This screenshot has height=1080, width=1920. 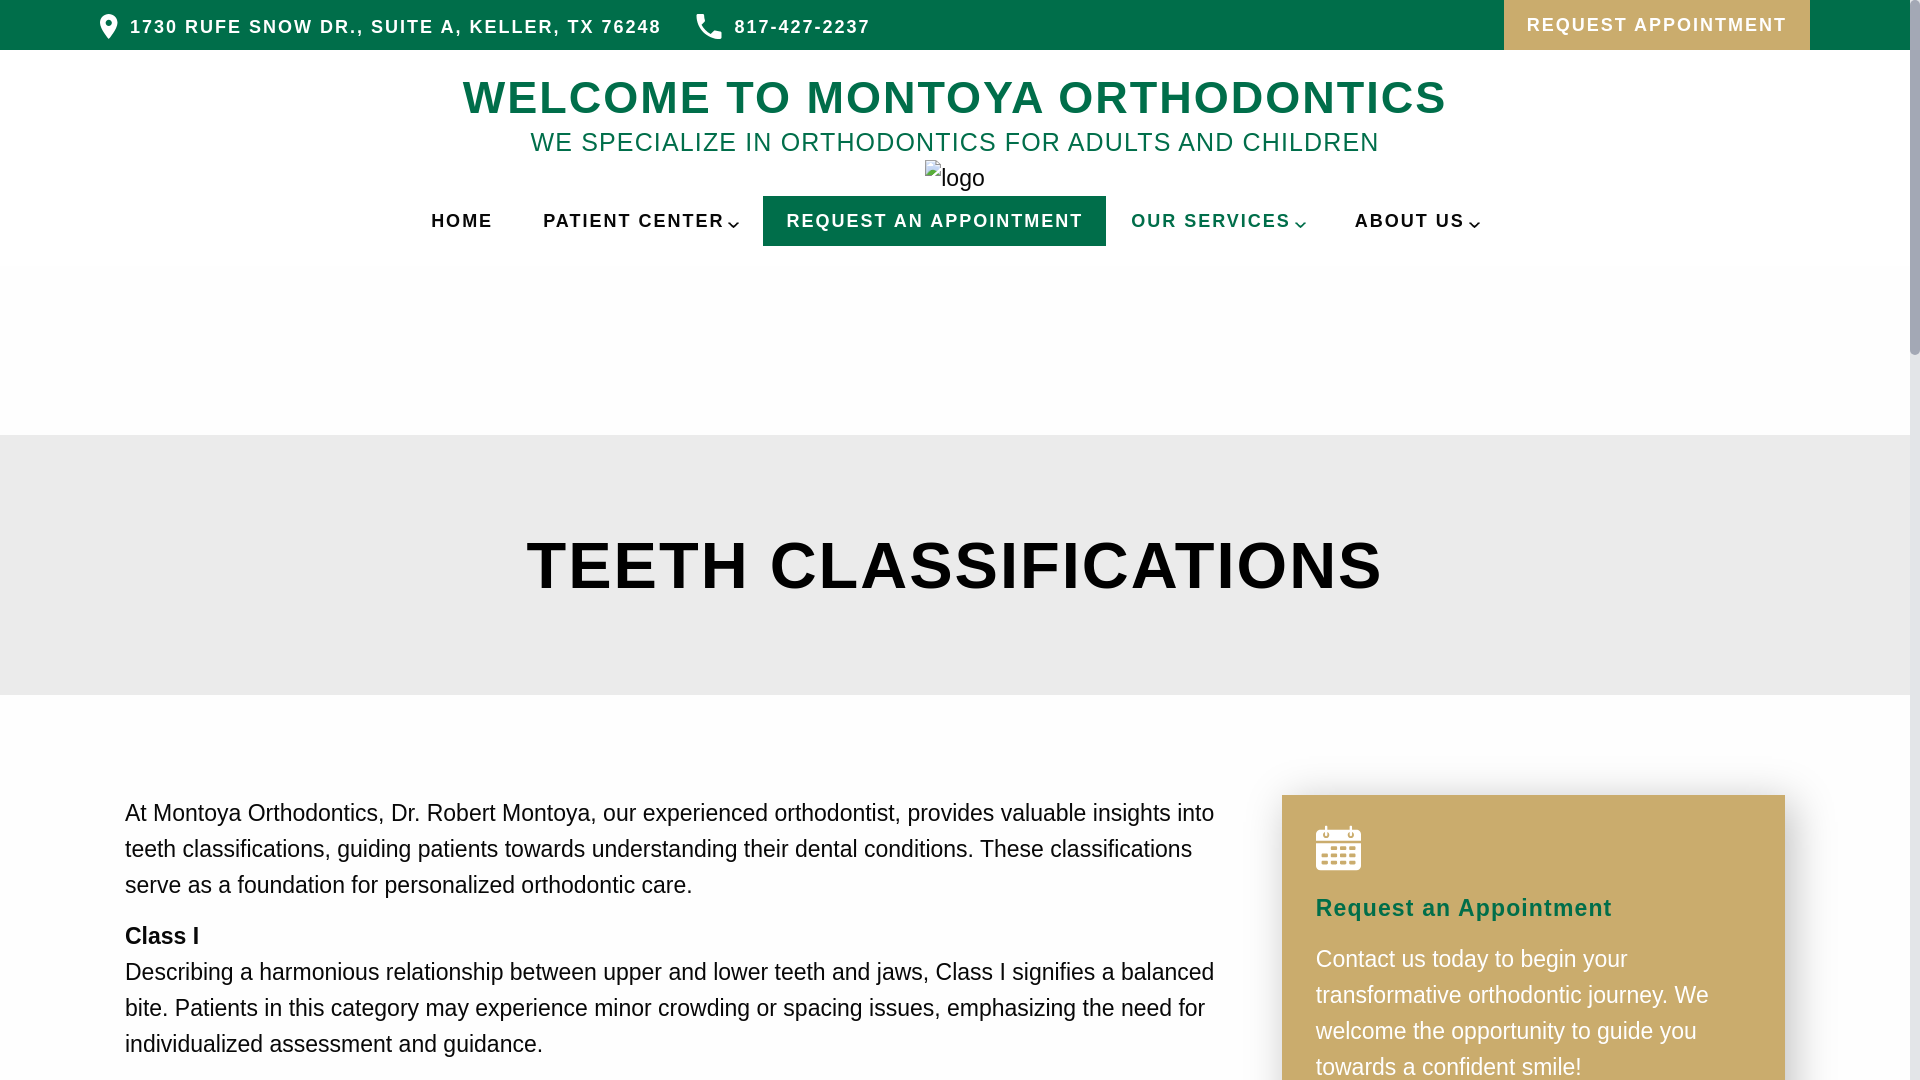 What do you see at coordinates (380, 26) in the screenshot?
I see `1730 RUFE SNOW DR., SUITE A, KELLER, TX 76248` at bounding box center [380, 26].